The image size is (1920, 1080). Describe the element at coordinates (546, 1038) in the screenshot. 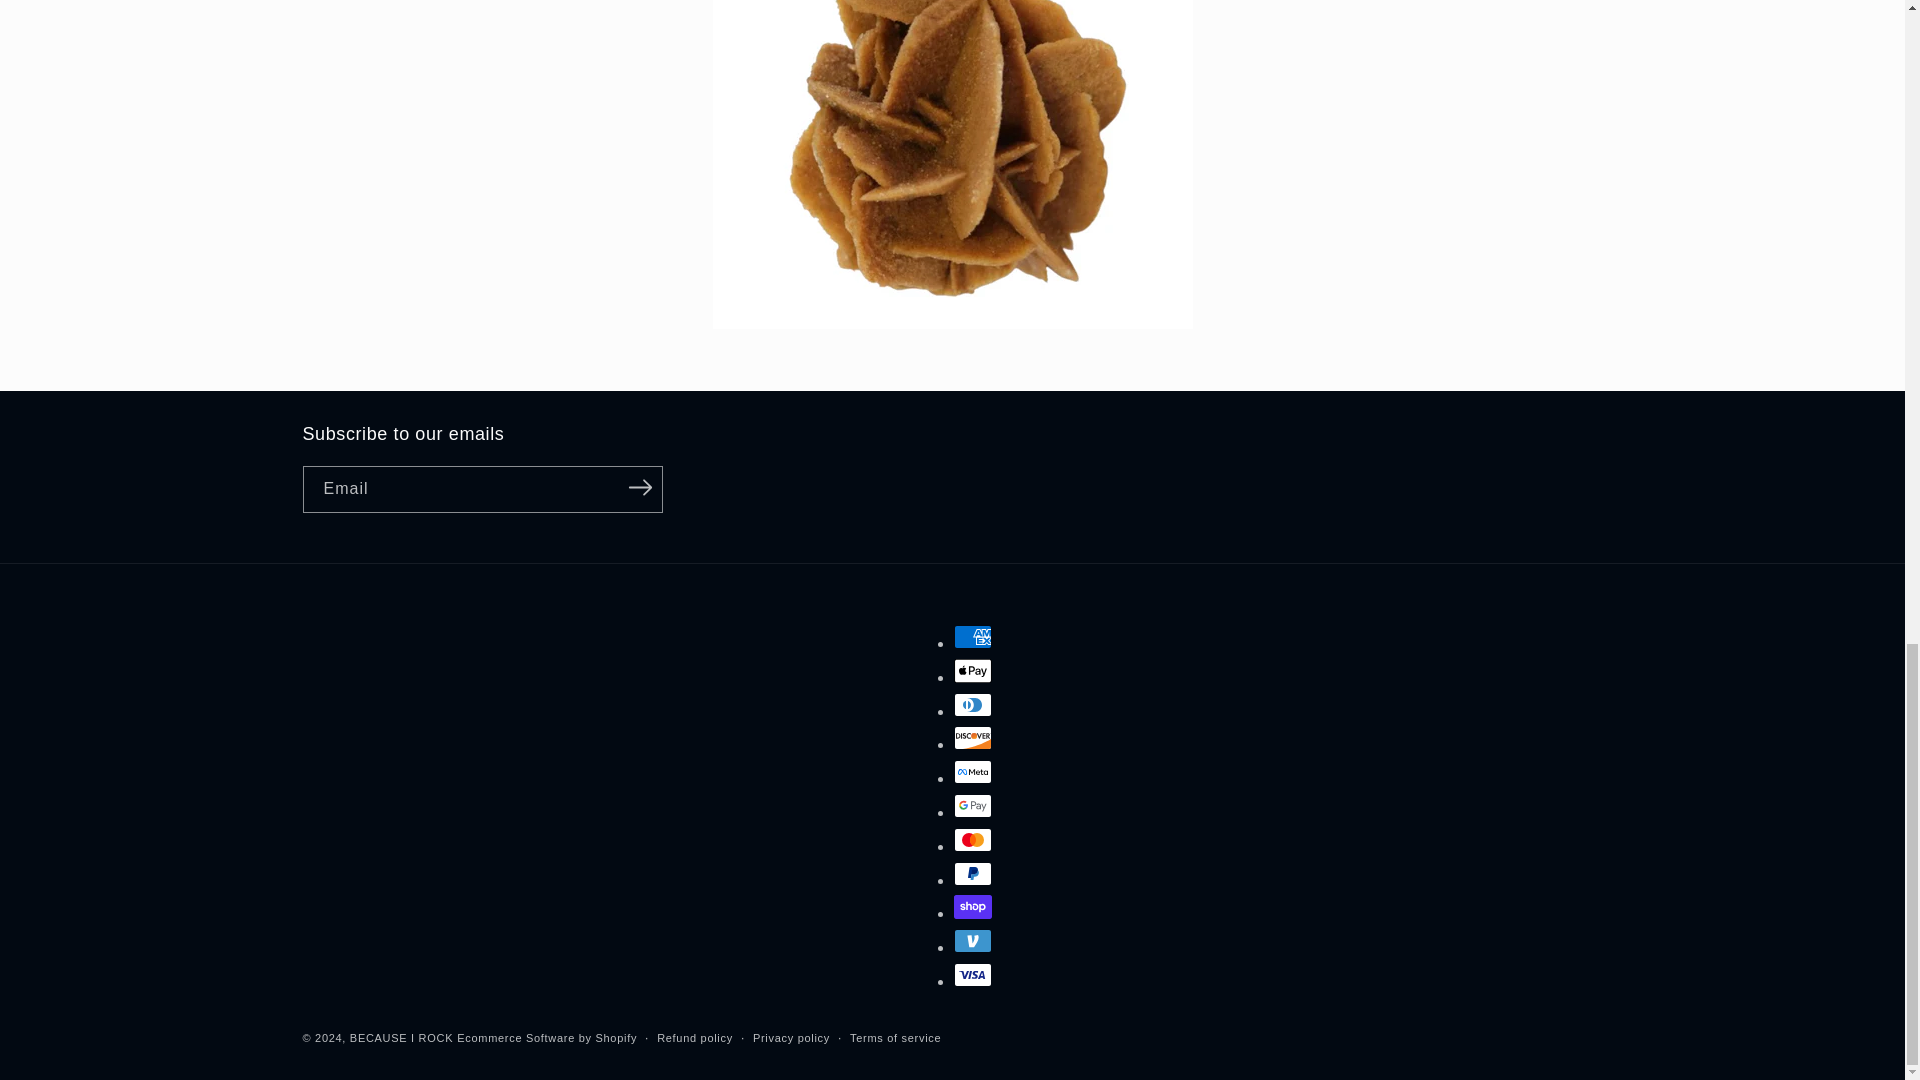

I see `Ecommerce Software by Shopify` at that location.